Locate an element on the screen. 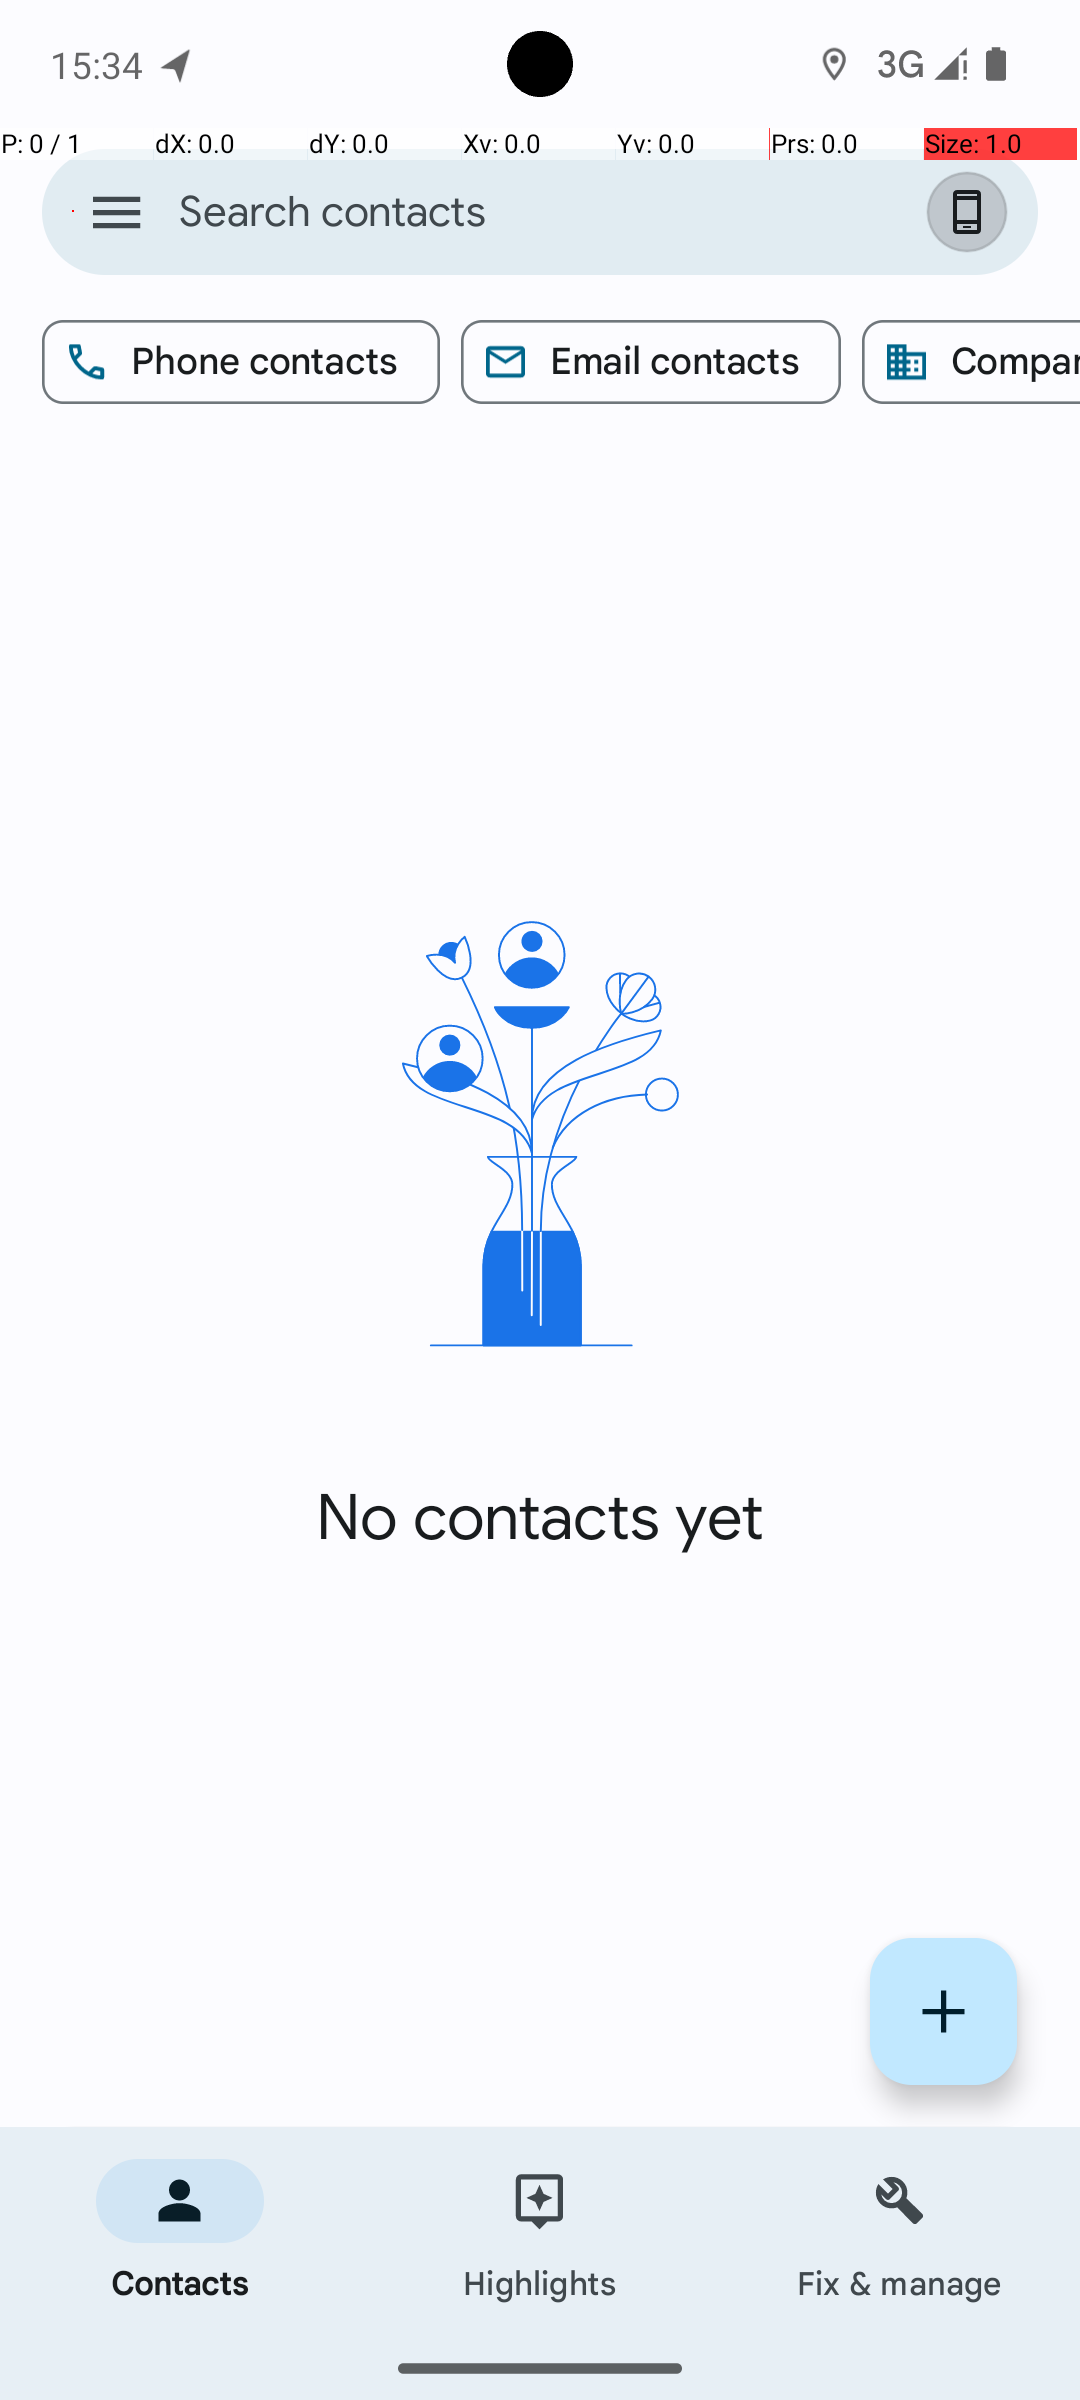  Fix & manage is located at coordinates (900, 2232).